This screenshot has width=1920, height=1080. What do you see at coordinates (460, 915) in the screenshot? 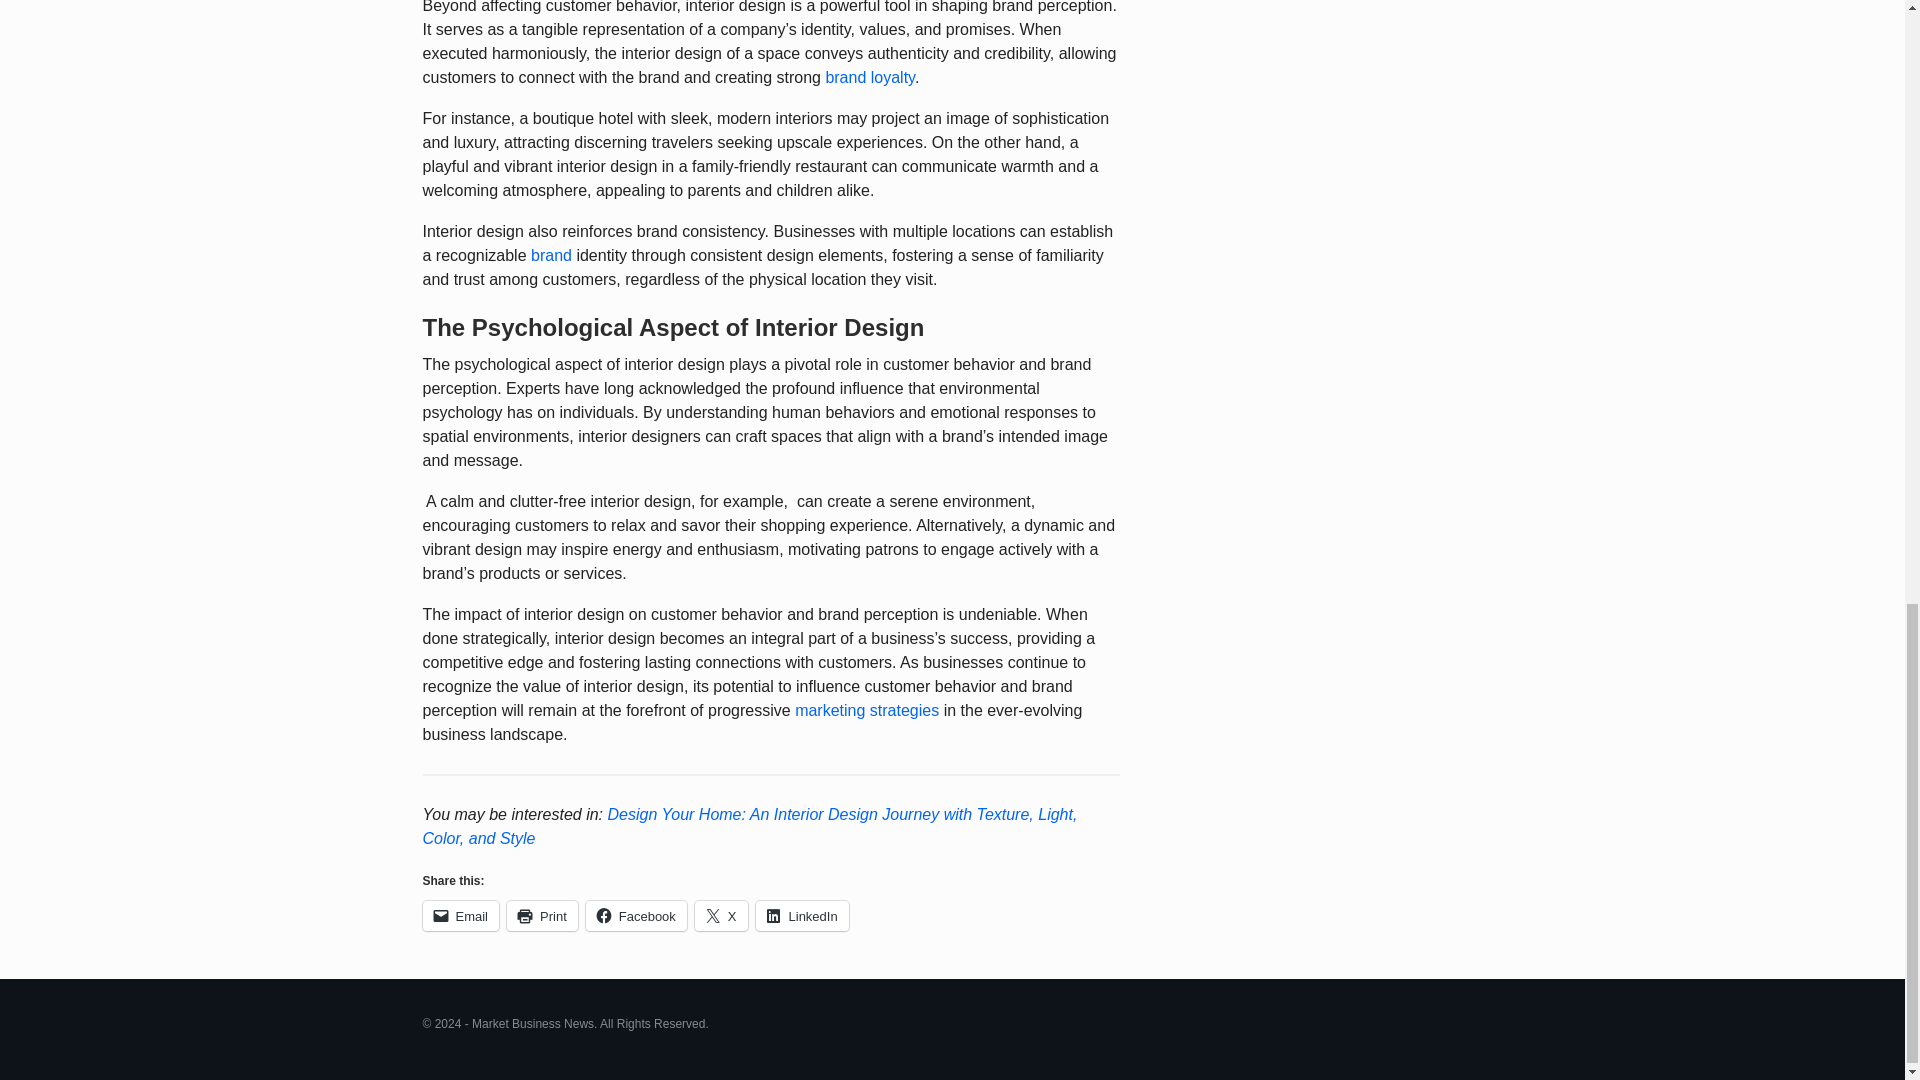
I see `Email` at bounding box center [460, 915].